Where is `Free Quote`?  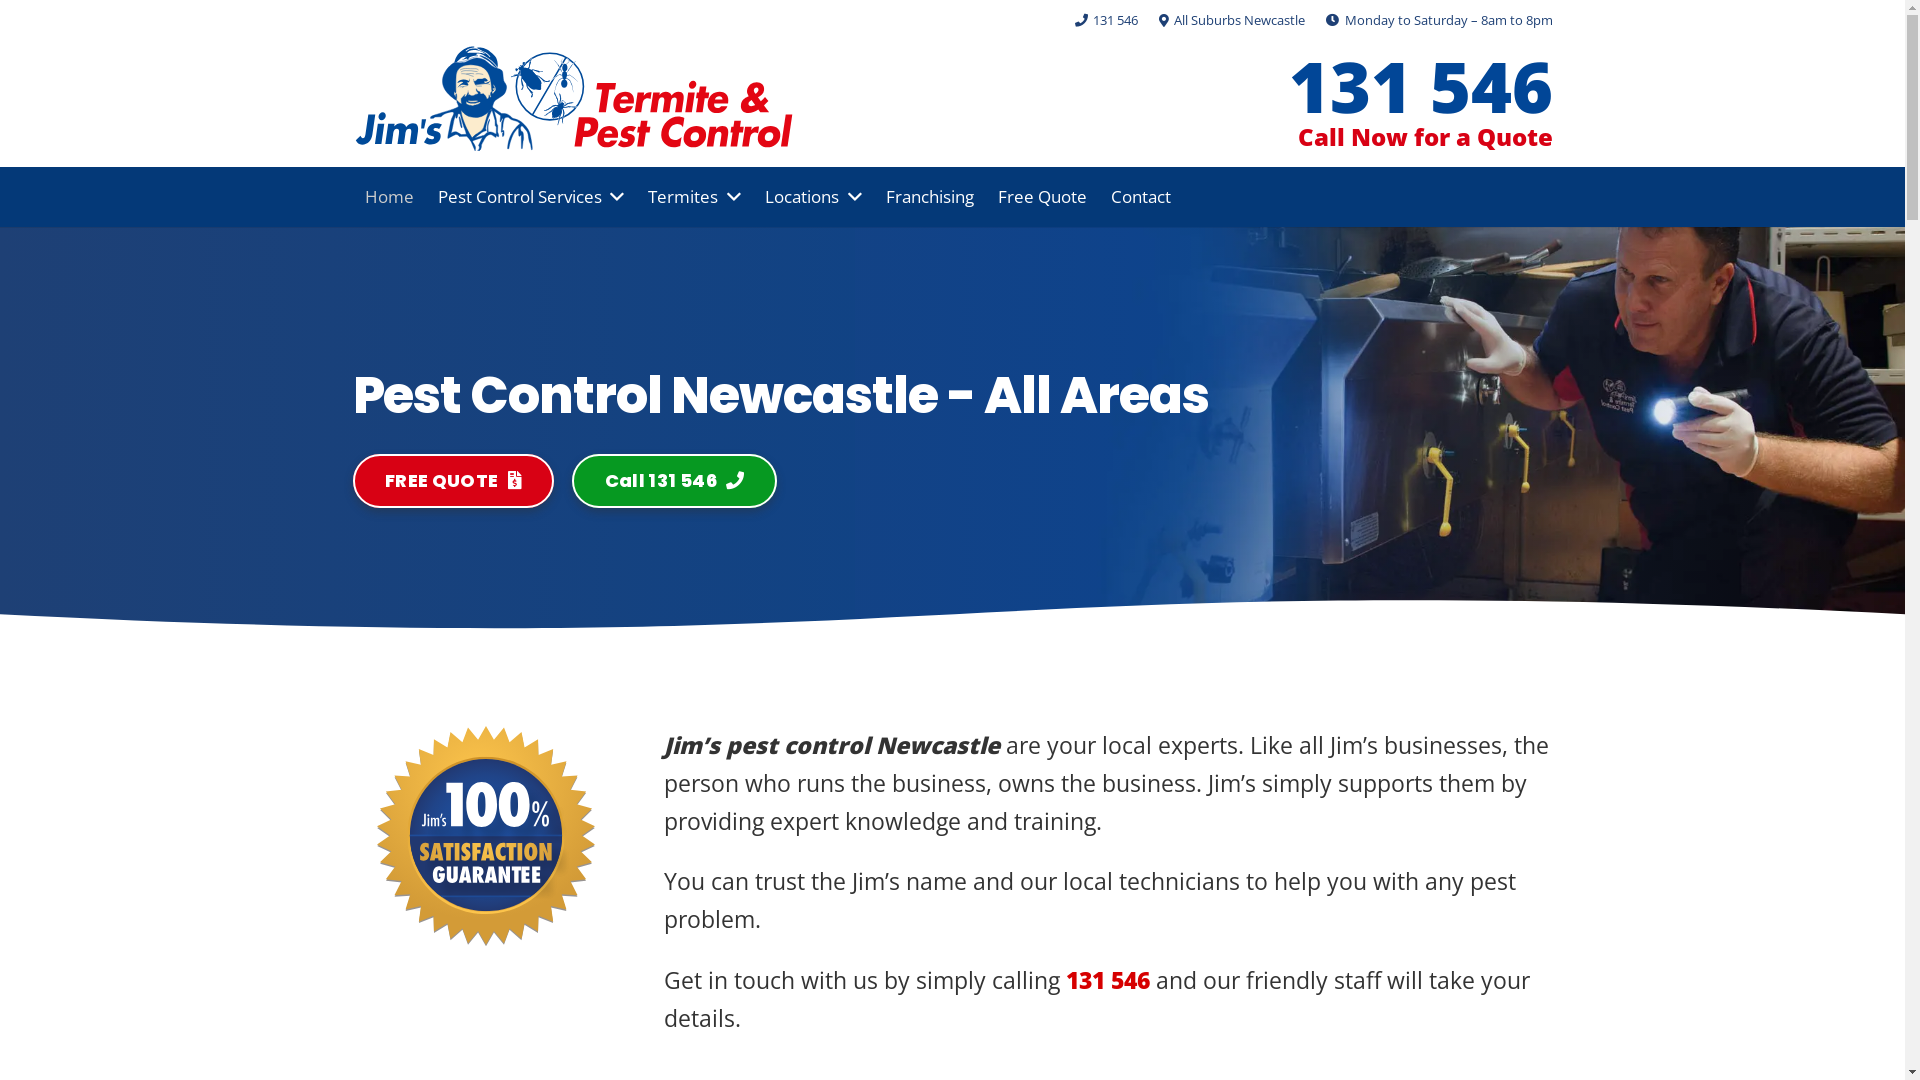
Free Quote is located at coordinates (1042, 197).